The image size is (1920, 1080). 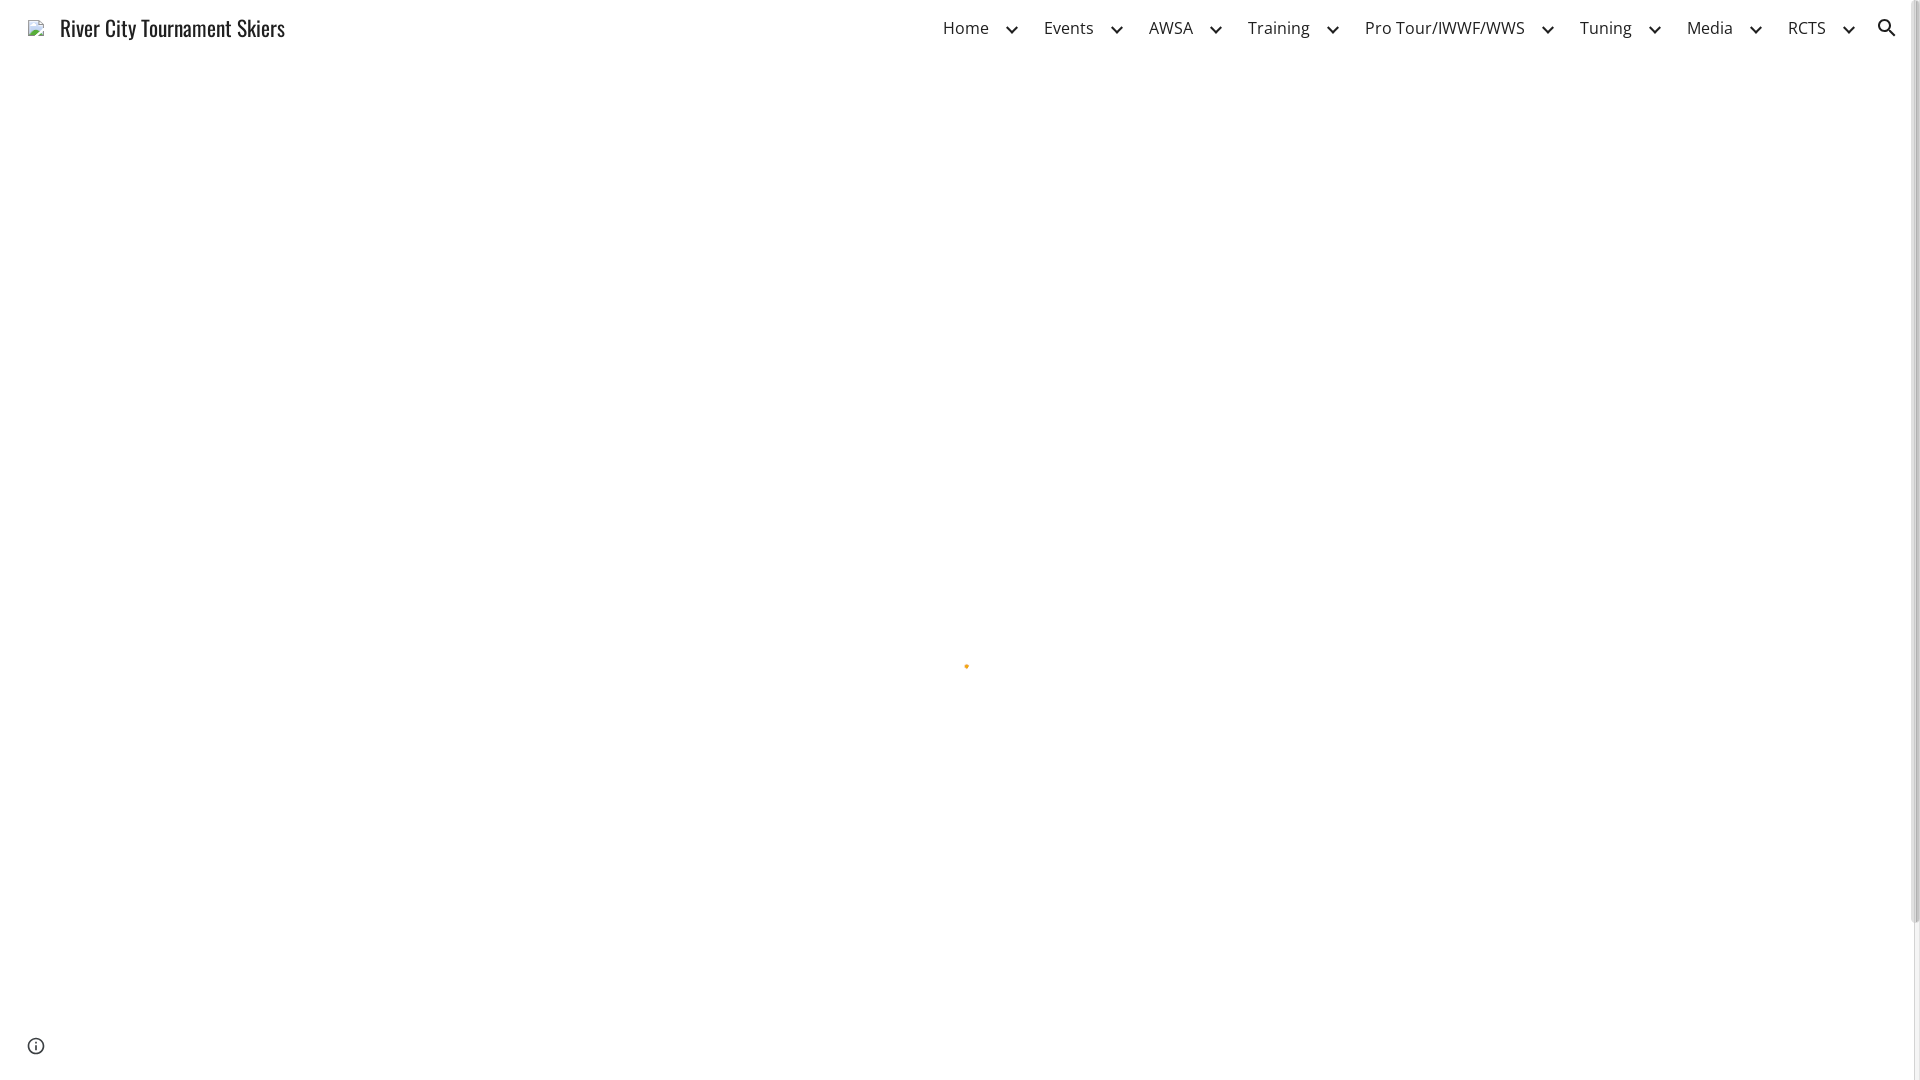 What do you see at coordinates (1654, 28) in the screenshot?
I see `Expand/Collapse` at bounding box center [1654, 28].